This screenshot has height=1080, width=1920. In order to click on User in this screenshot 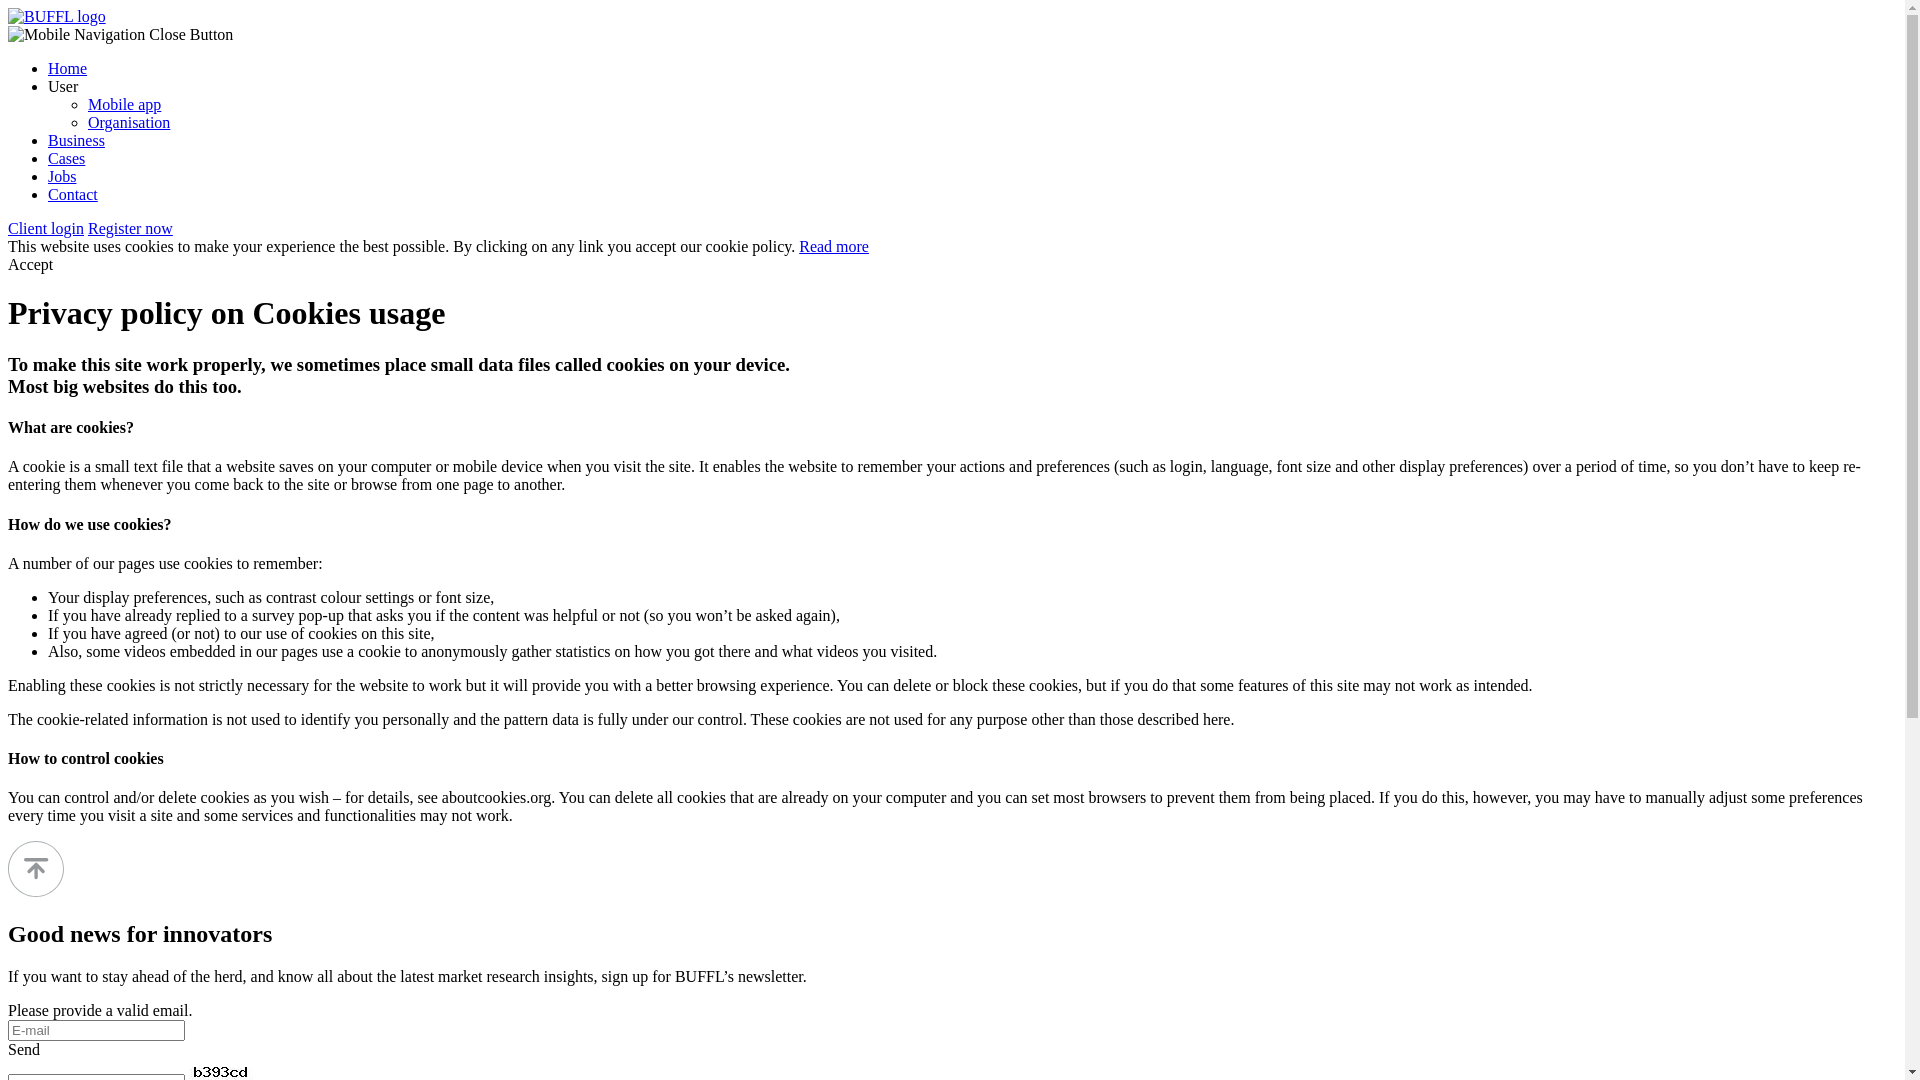, I will do `click(63, 86)`.